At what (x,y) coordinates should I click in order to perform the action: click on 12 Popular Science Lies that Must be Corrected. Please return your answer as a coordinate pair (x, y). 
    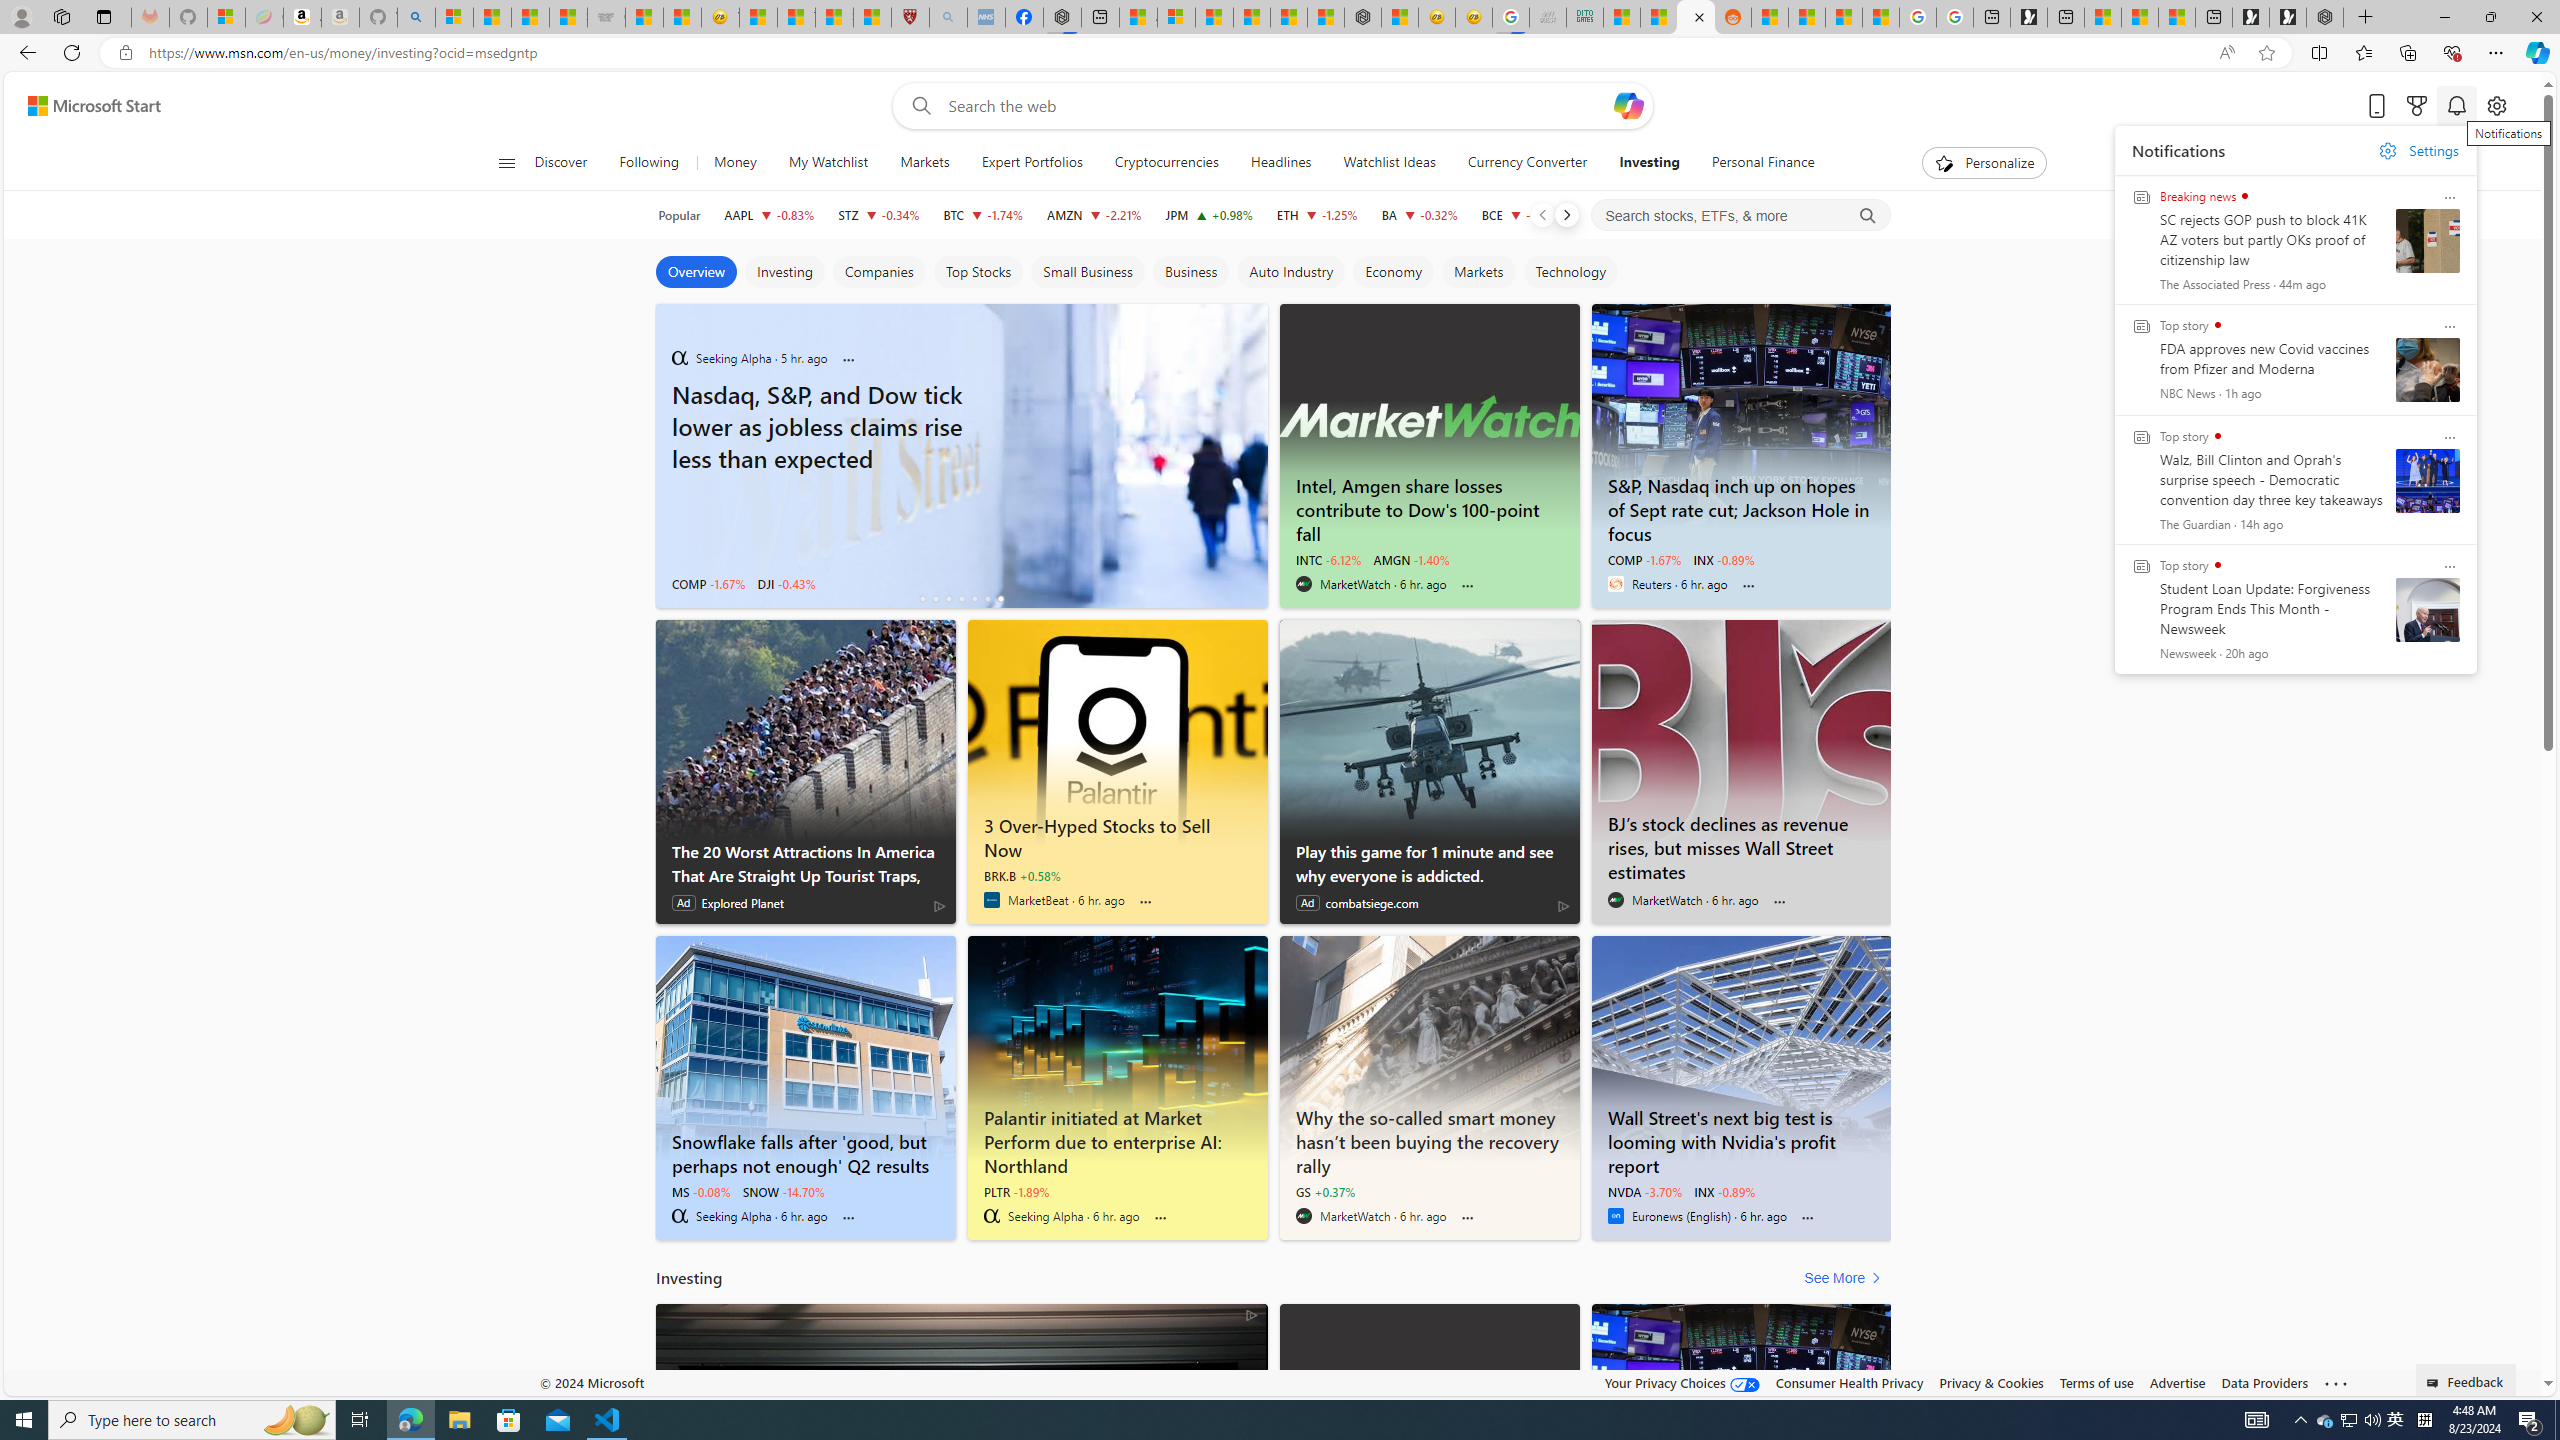
    Looking at the image, I should click on (872, 17).